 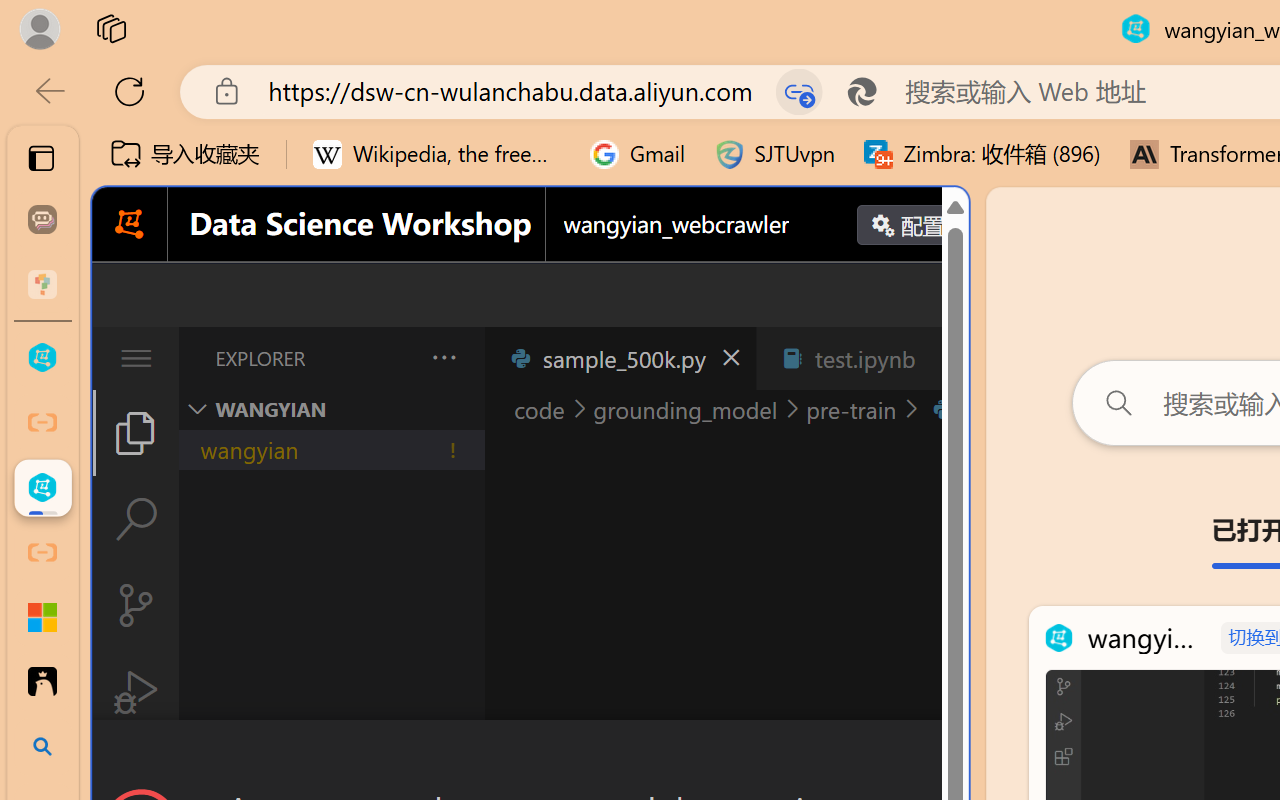 What do you see at coordinates (331, 409) in the screenshot?
I see `Explorer Section: wangyian` at bounding box center [331, 409].